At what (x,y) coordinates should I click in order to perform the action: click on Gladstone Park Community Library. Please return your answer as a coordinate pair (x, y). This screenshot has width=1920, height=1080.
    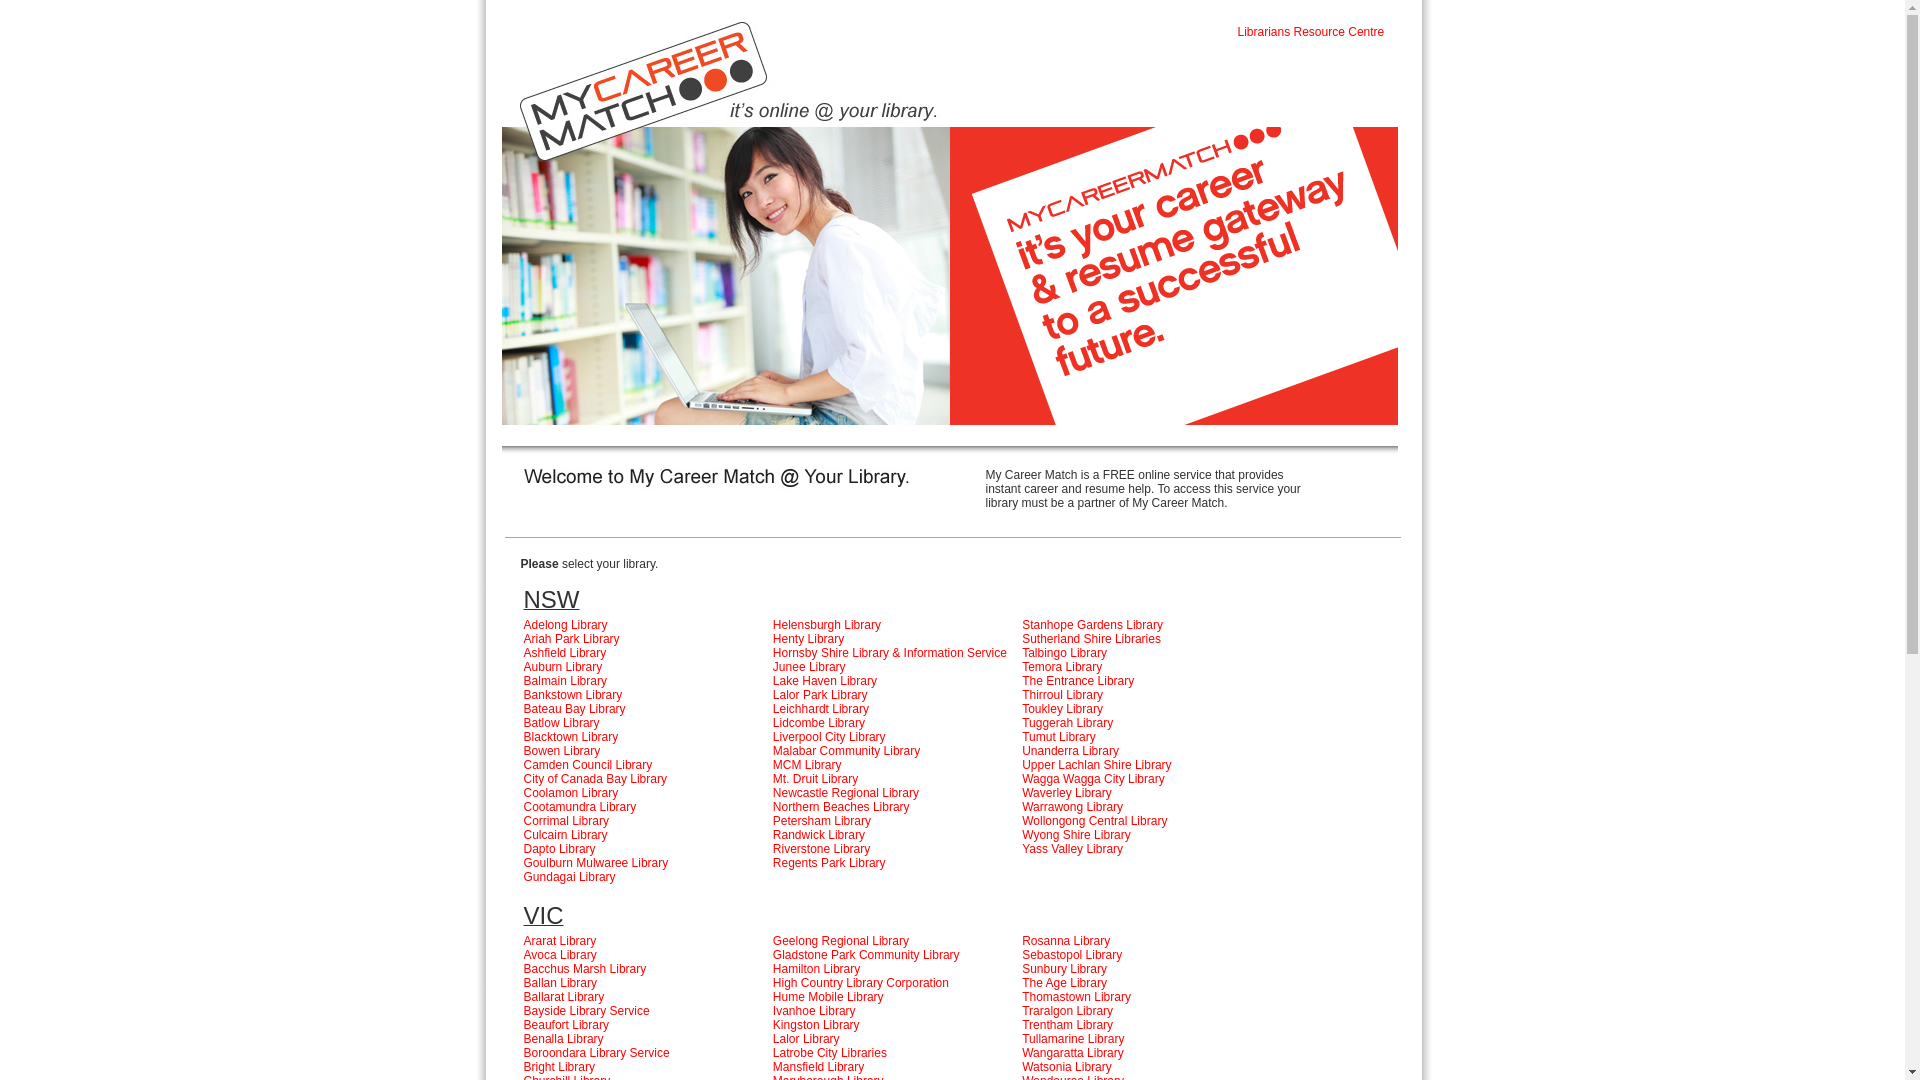
    Looking at the image, I should click on (866, 955).